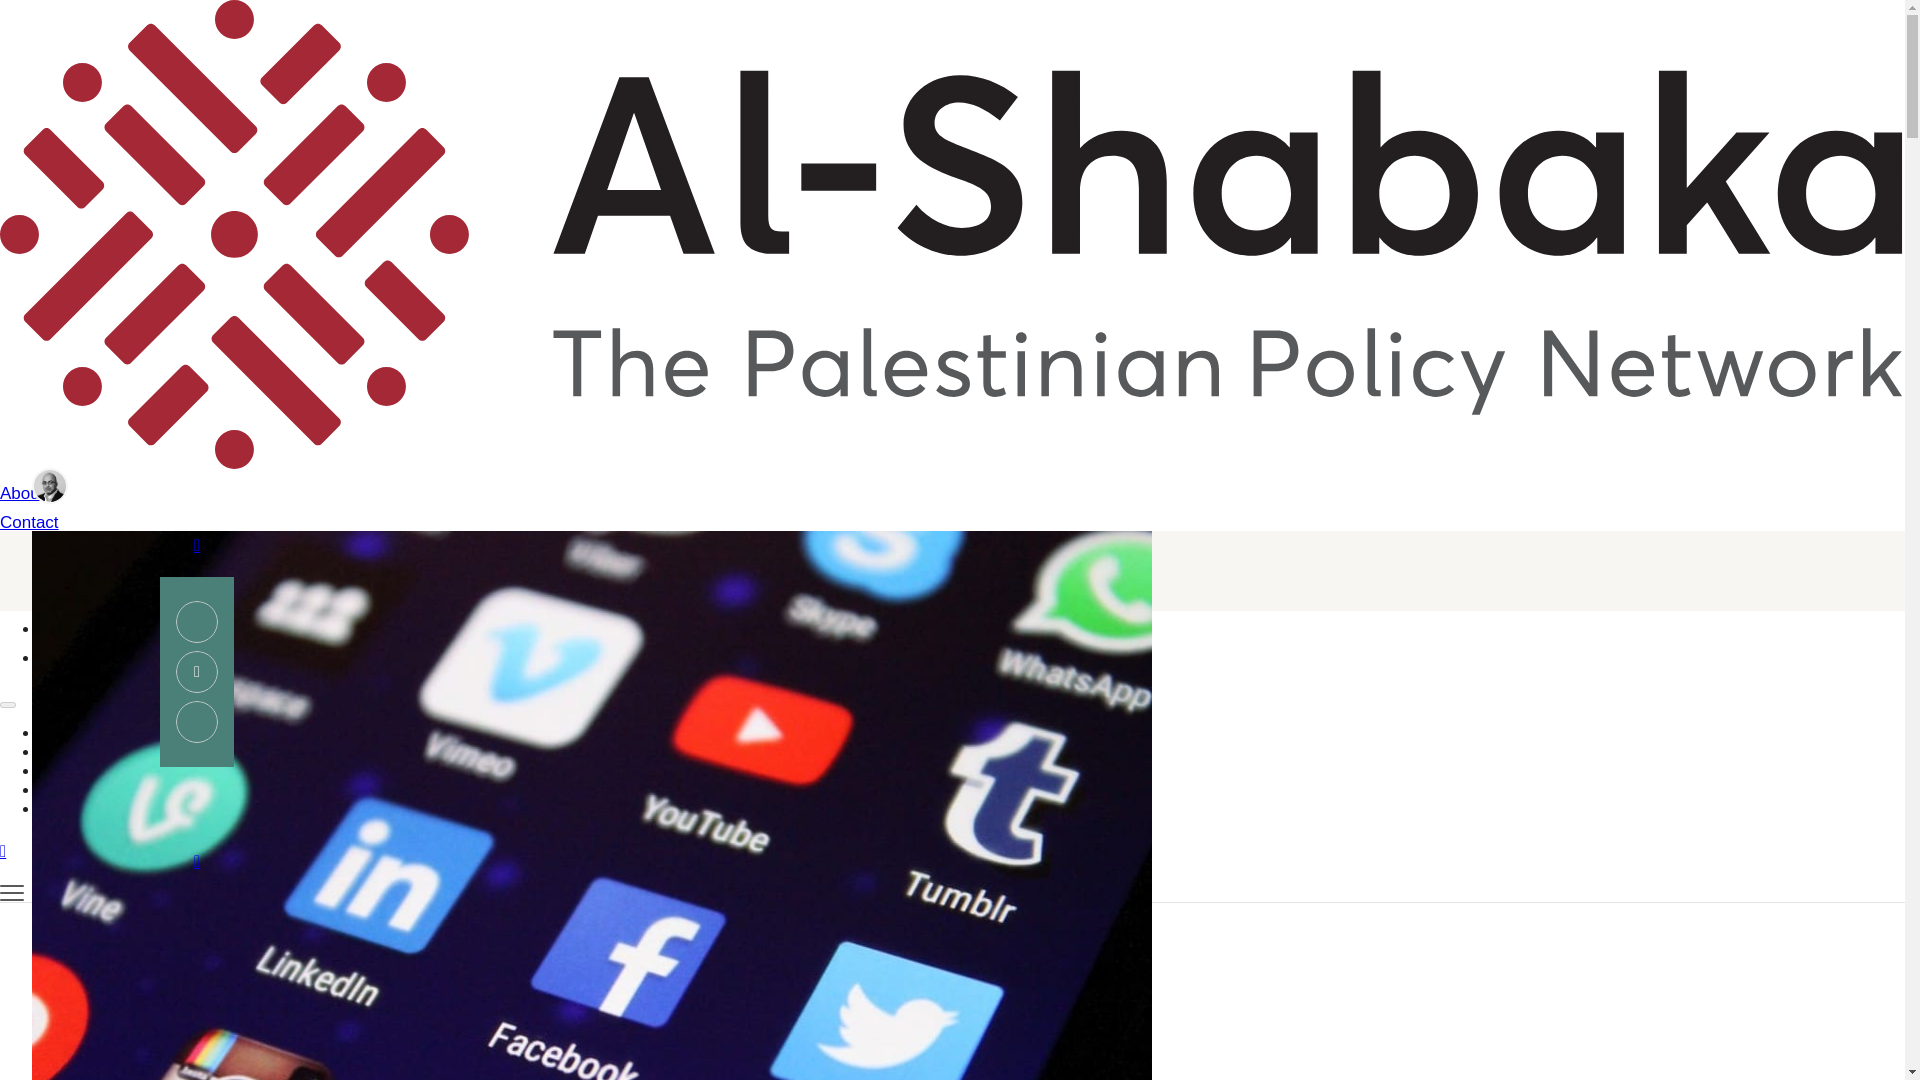  What do you see at coordinates (690, 552) in the screenshot?
I see `Donate` at bounding box center [690, 552].